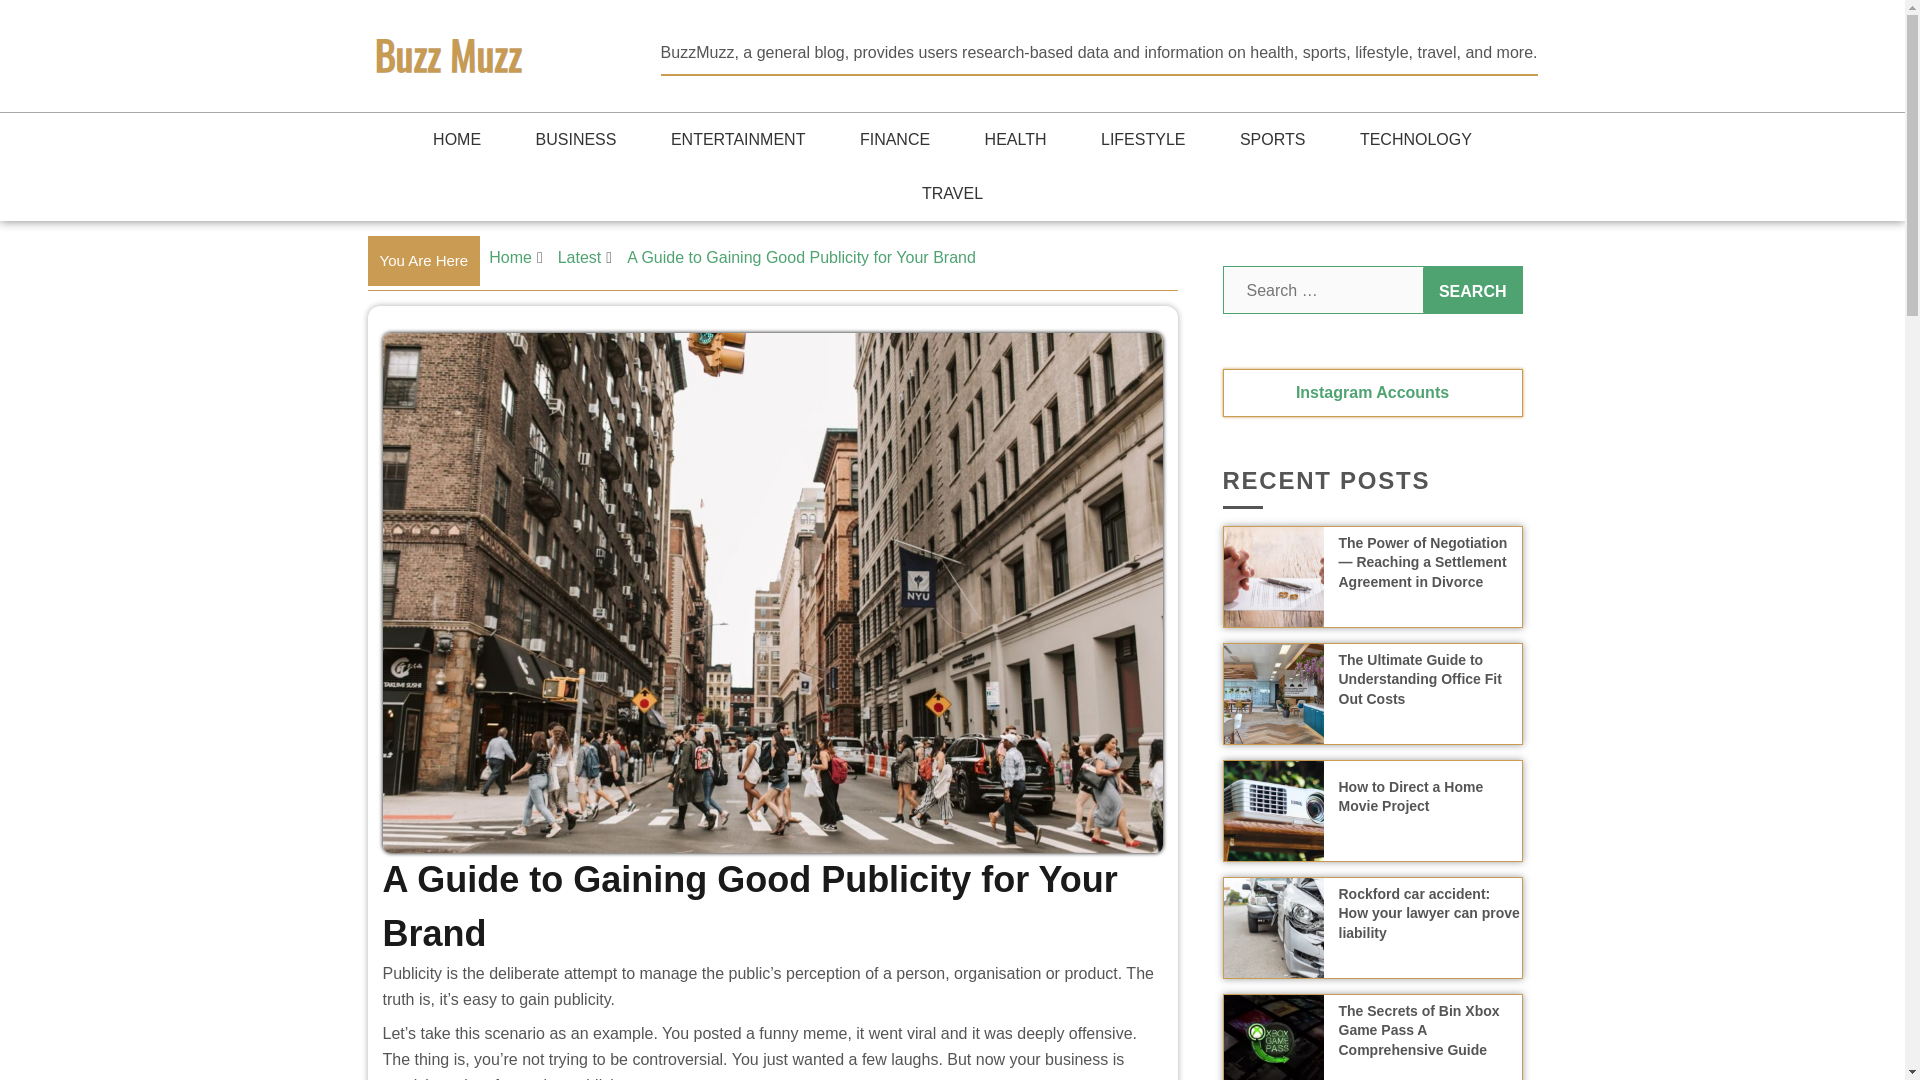 This screenshot has width=1920, height=1080. What do you see at coordinates (1372, 392) in the screenshot?
I see `Instagram Accounts` at bounding box center [1372, 392].